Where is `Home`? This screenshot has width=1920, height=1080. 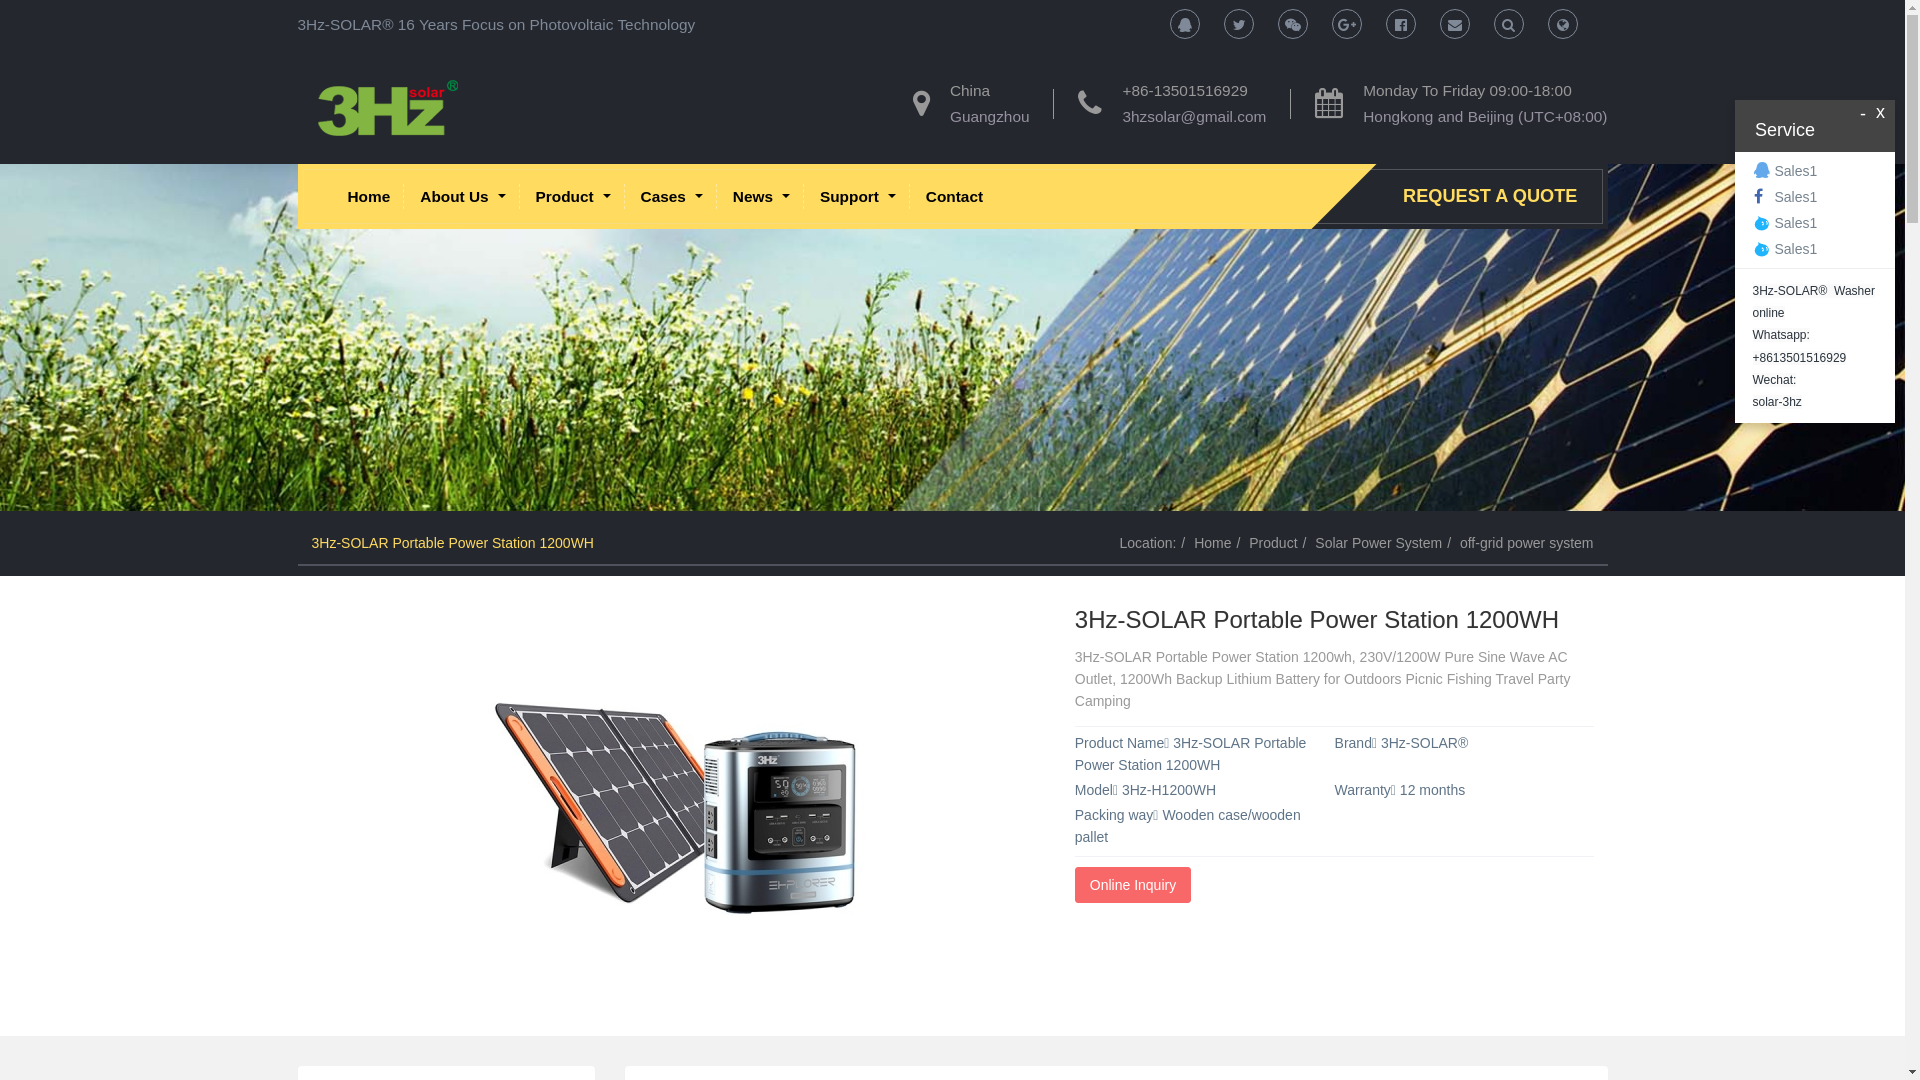
Home is located at coordinates (368, 196).